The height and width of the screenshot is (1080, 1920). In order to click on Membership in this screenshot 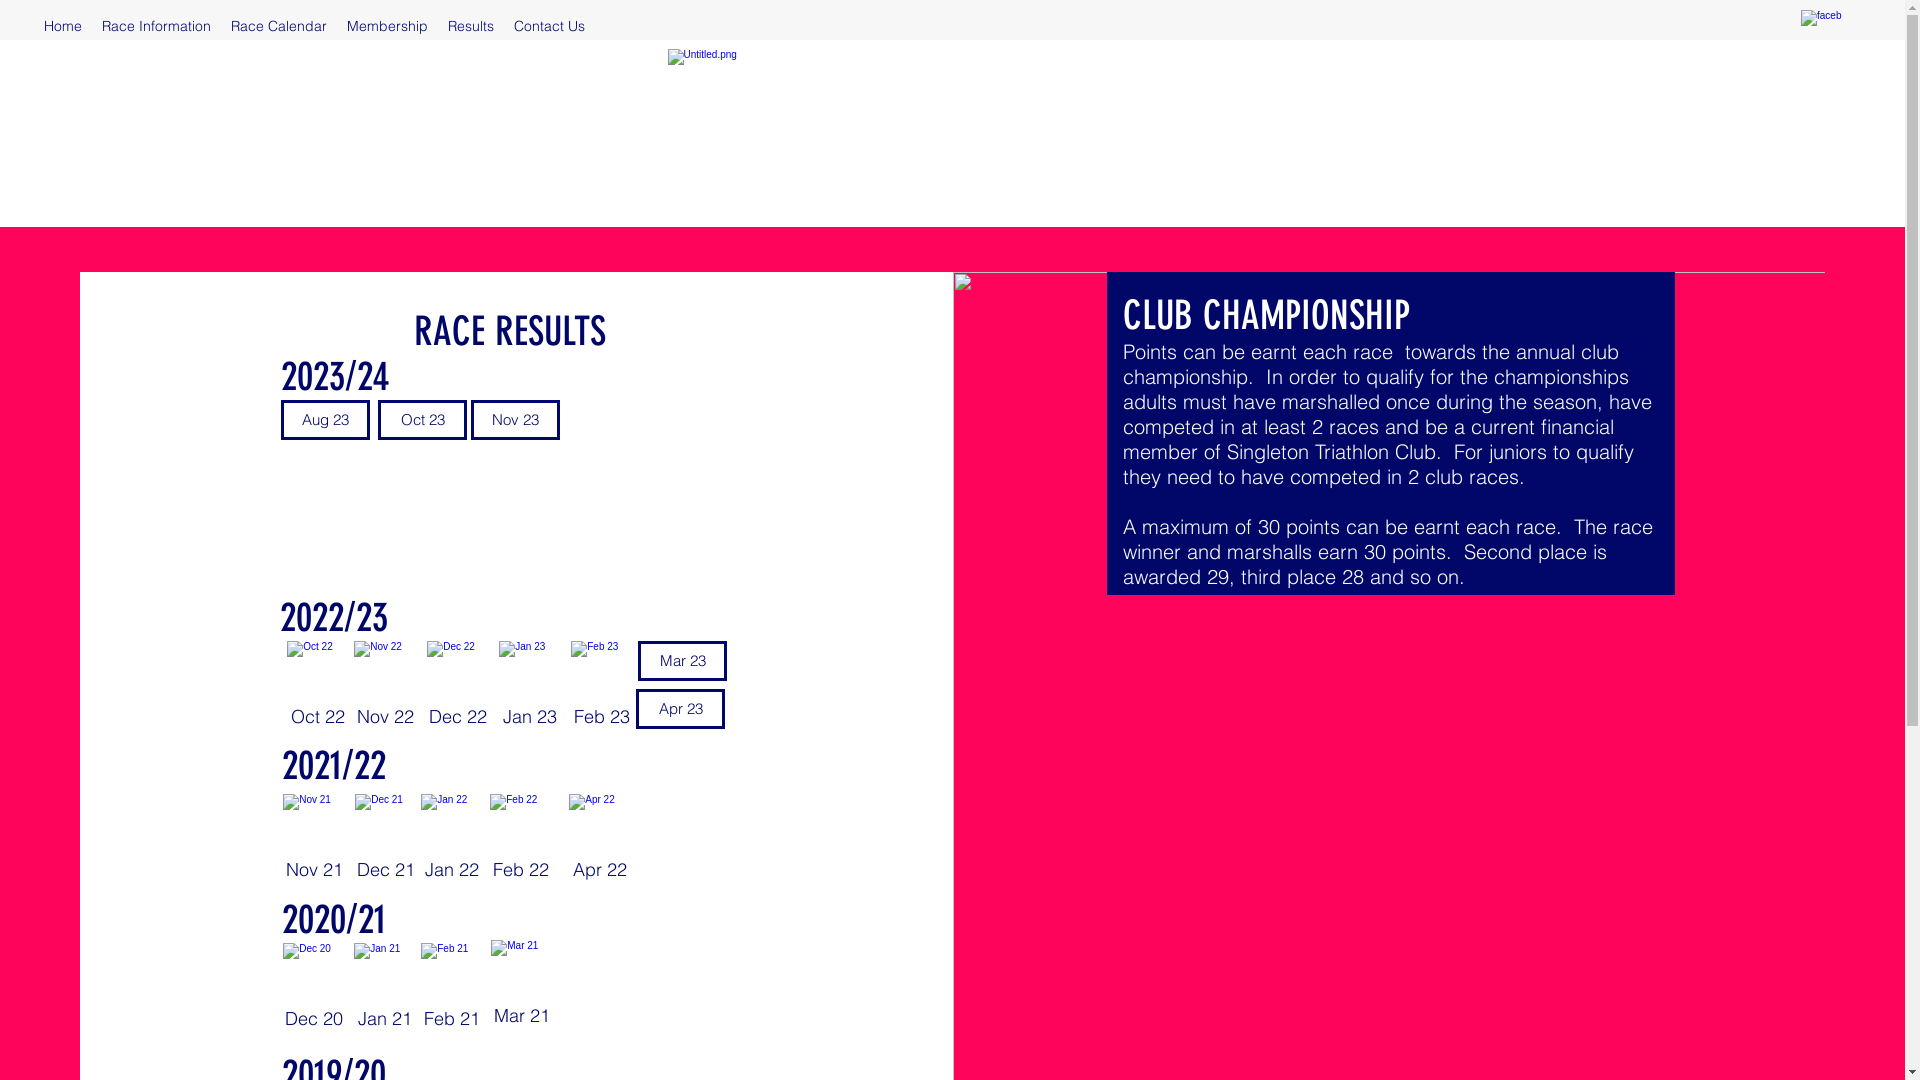, I will do `click(388, 26)`.